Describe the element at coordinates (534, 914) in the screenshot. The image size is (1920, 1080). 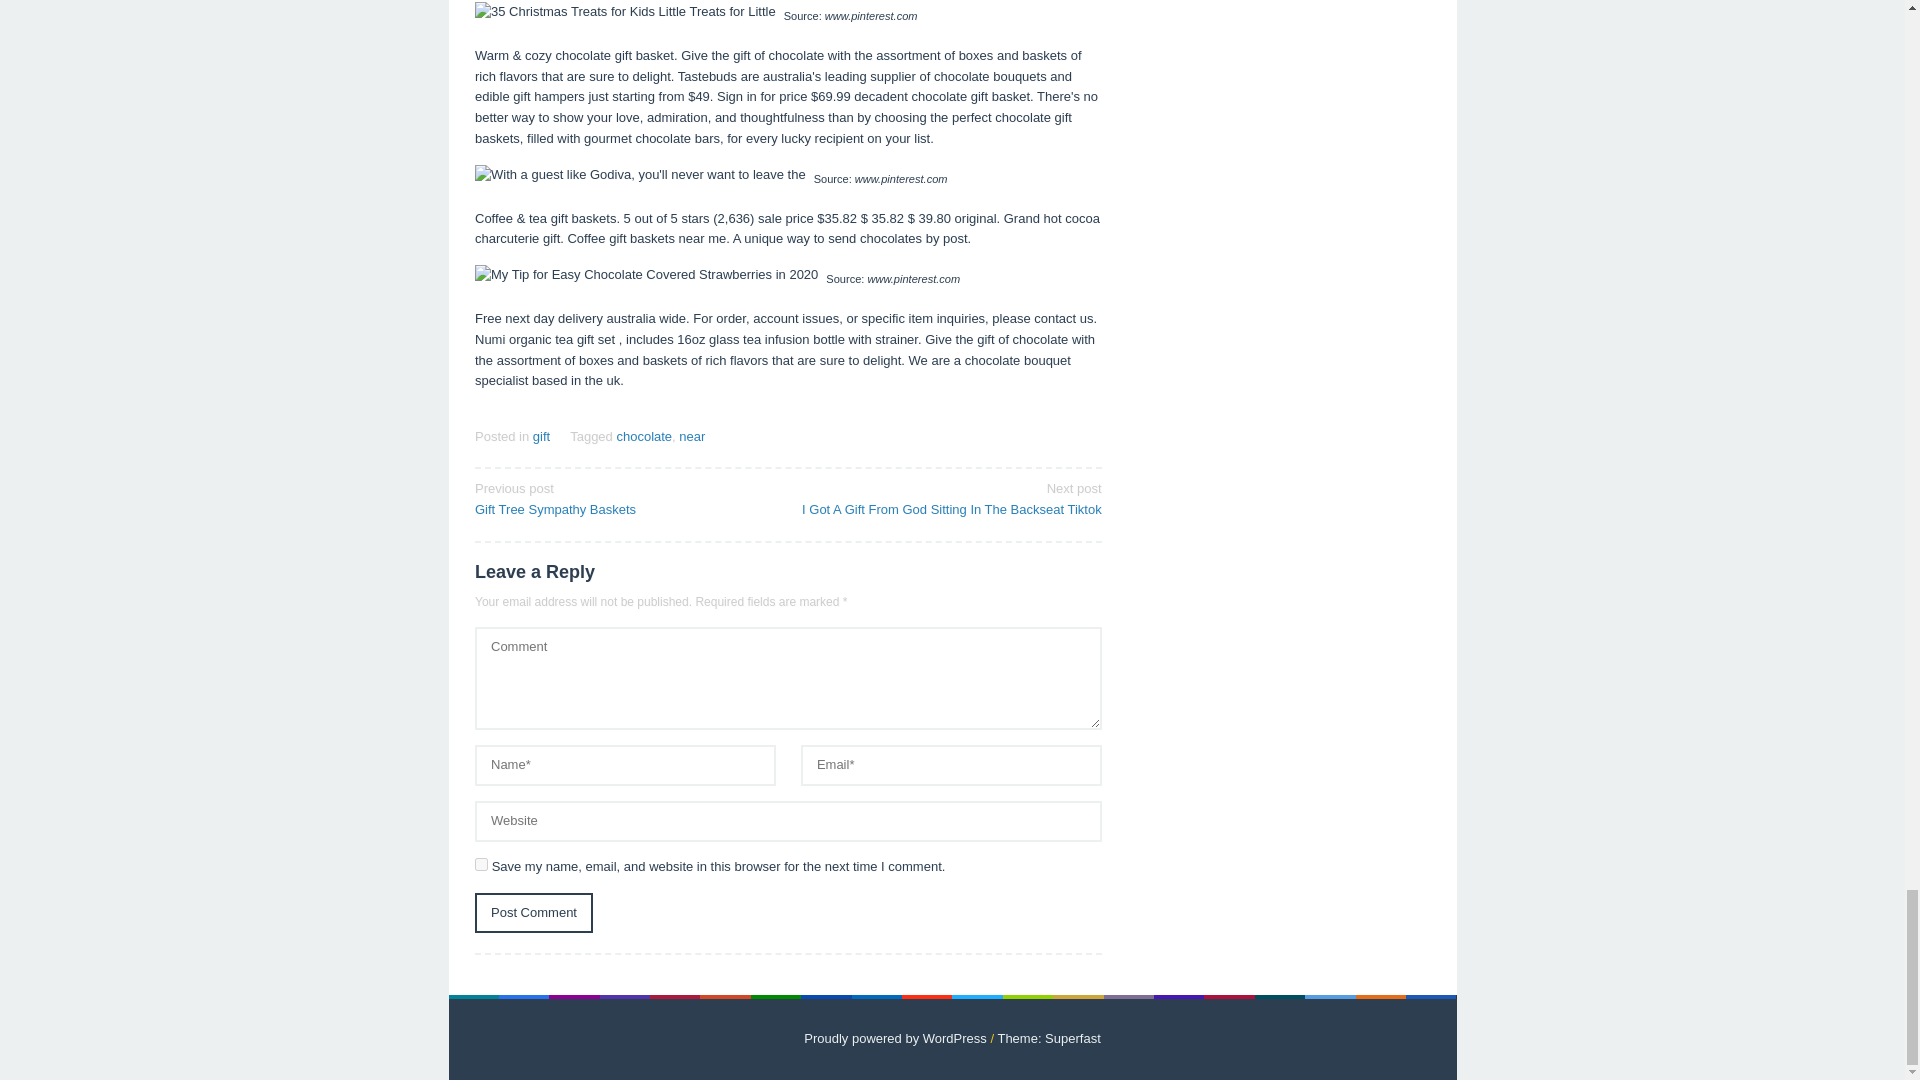
I see `chocolate` at that location.